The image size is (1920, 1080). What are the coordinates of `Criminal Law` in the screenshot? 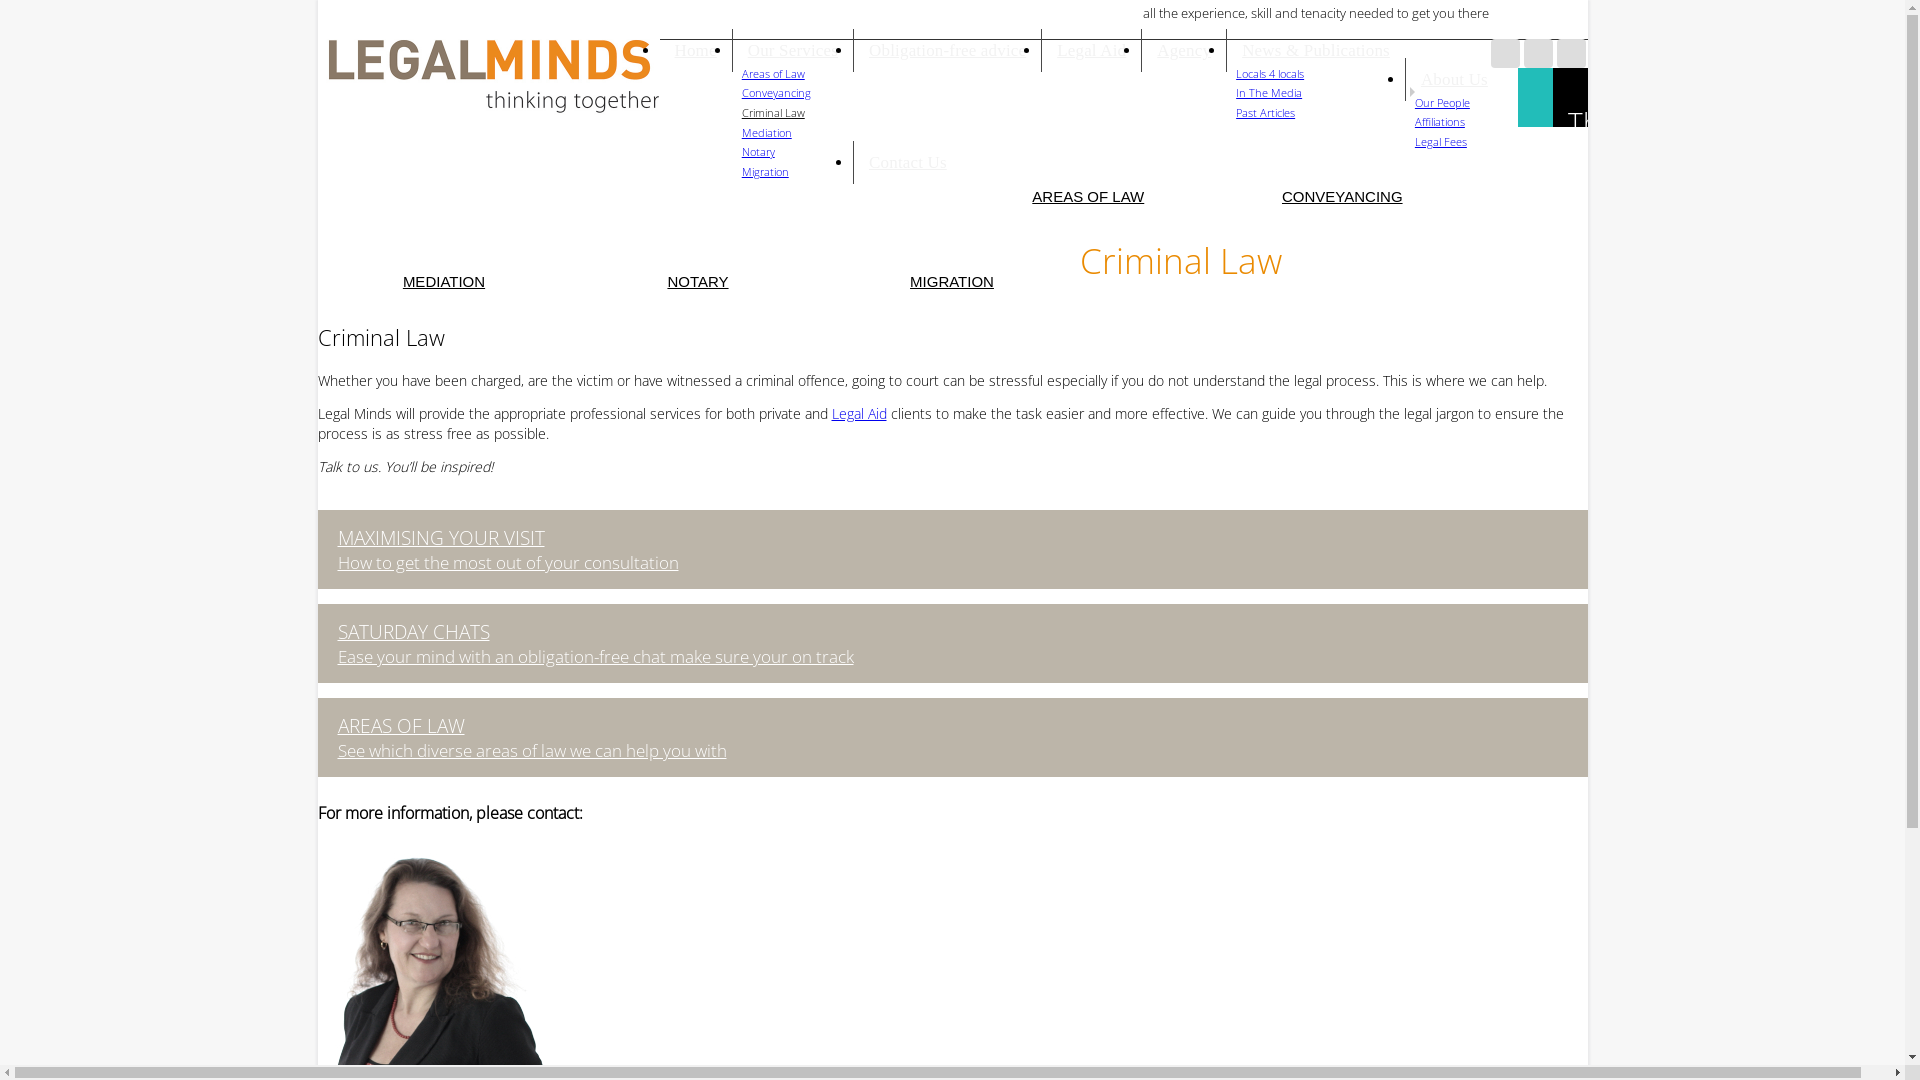 It's located at (774, 112).